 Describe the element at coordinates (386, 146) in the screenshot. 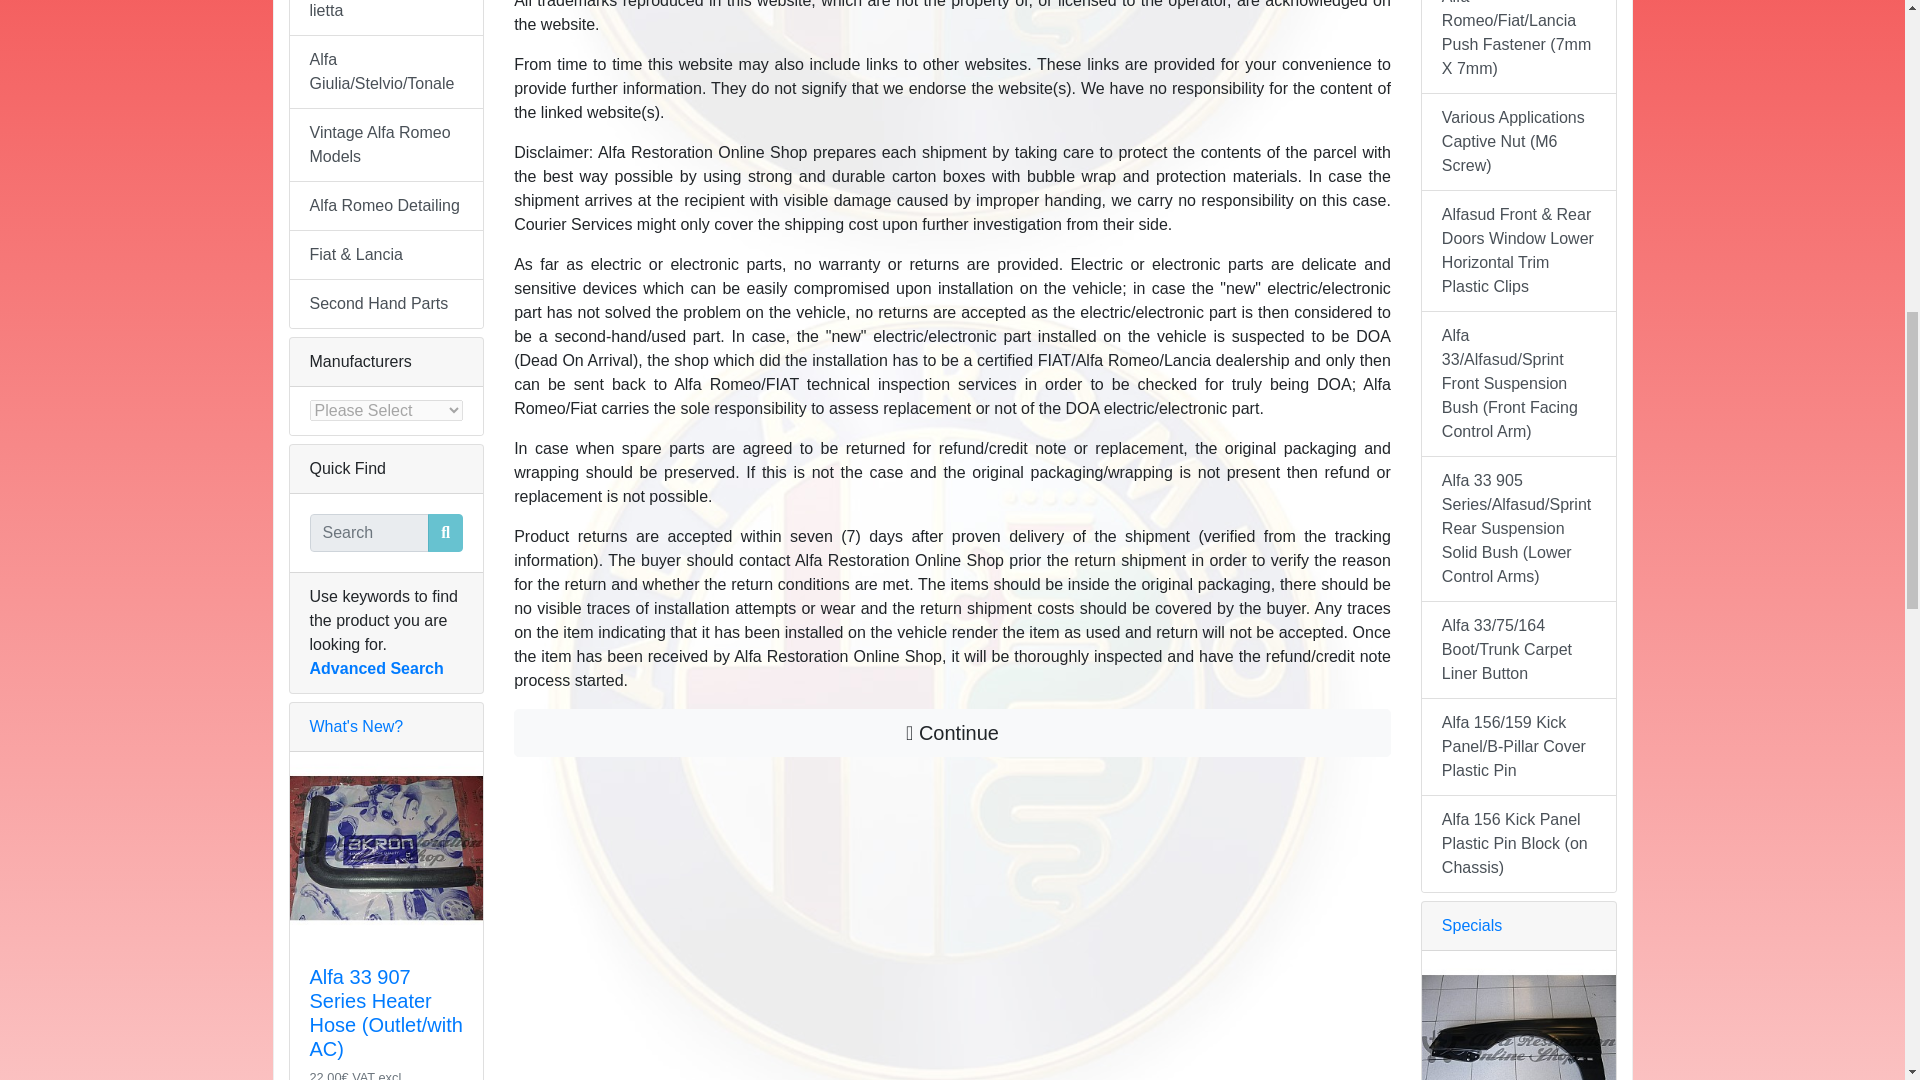

I see `Vintage Alfa Romeo Models` at that location.